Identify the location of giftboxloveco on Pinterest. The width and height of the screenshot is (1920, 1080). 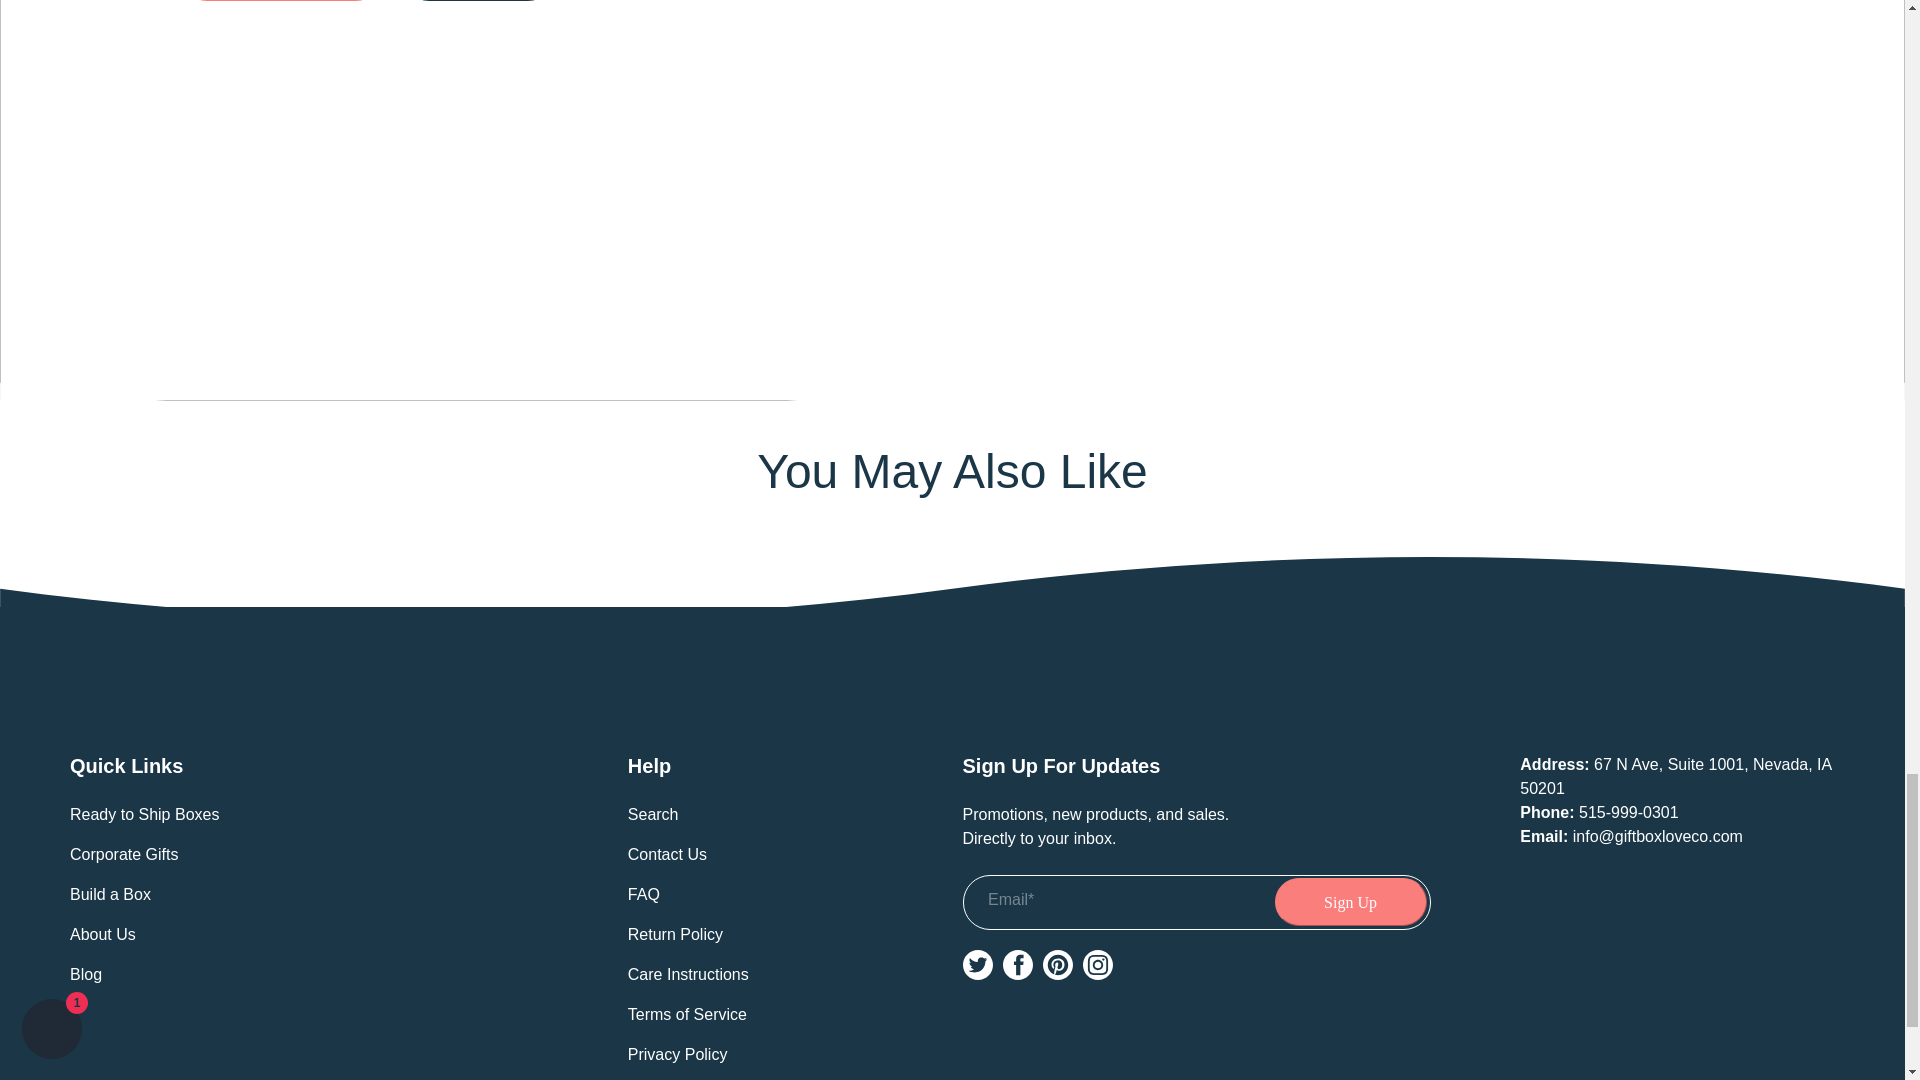
(1056, 964).